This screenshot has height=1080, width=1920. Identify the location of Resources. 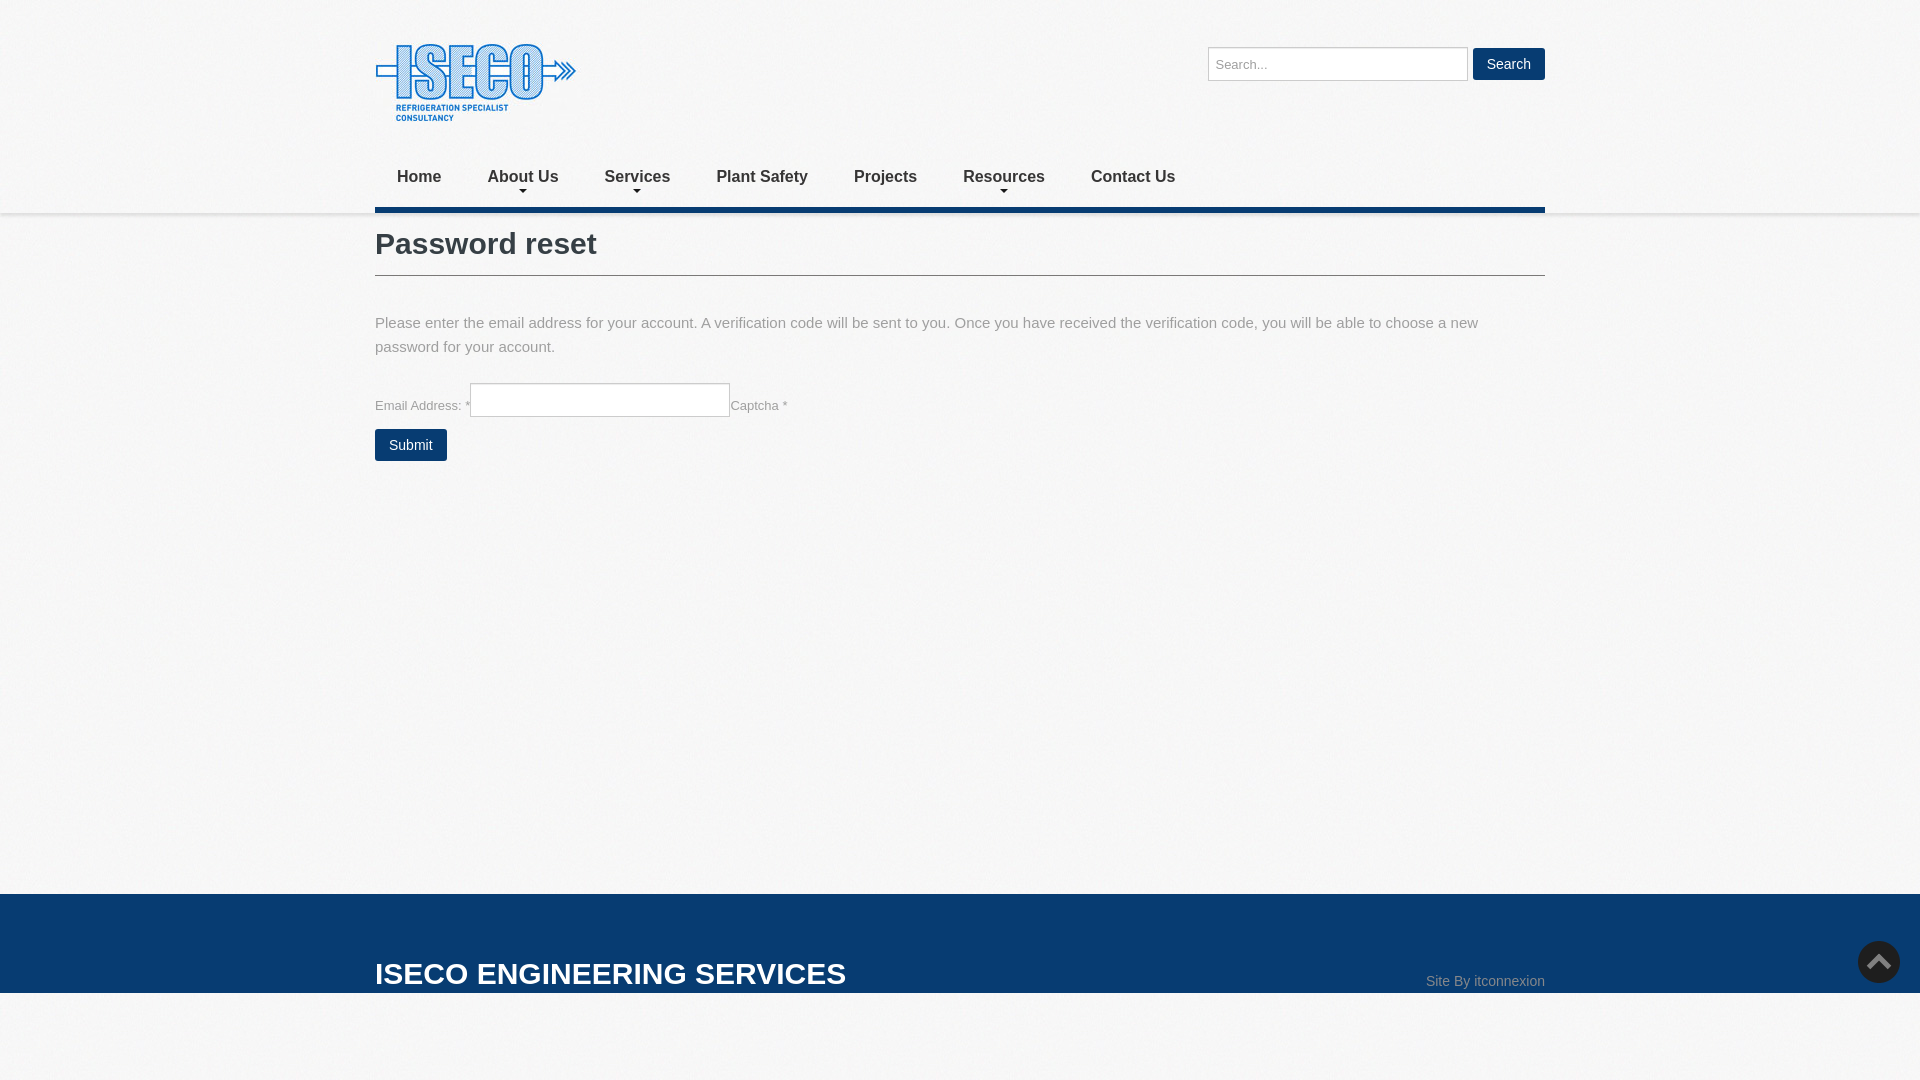
(1004, 179).